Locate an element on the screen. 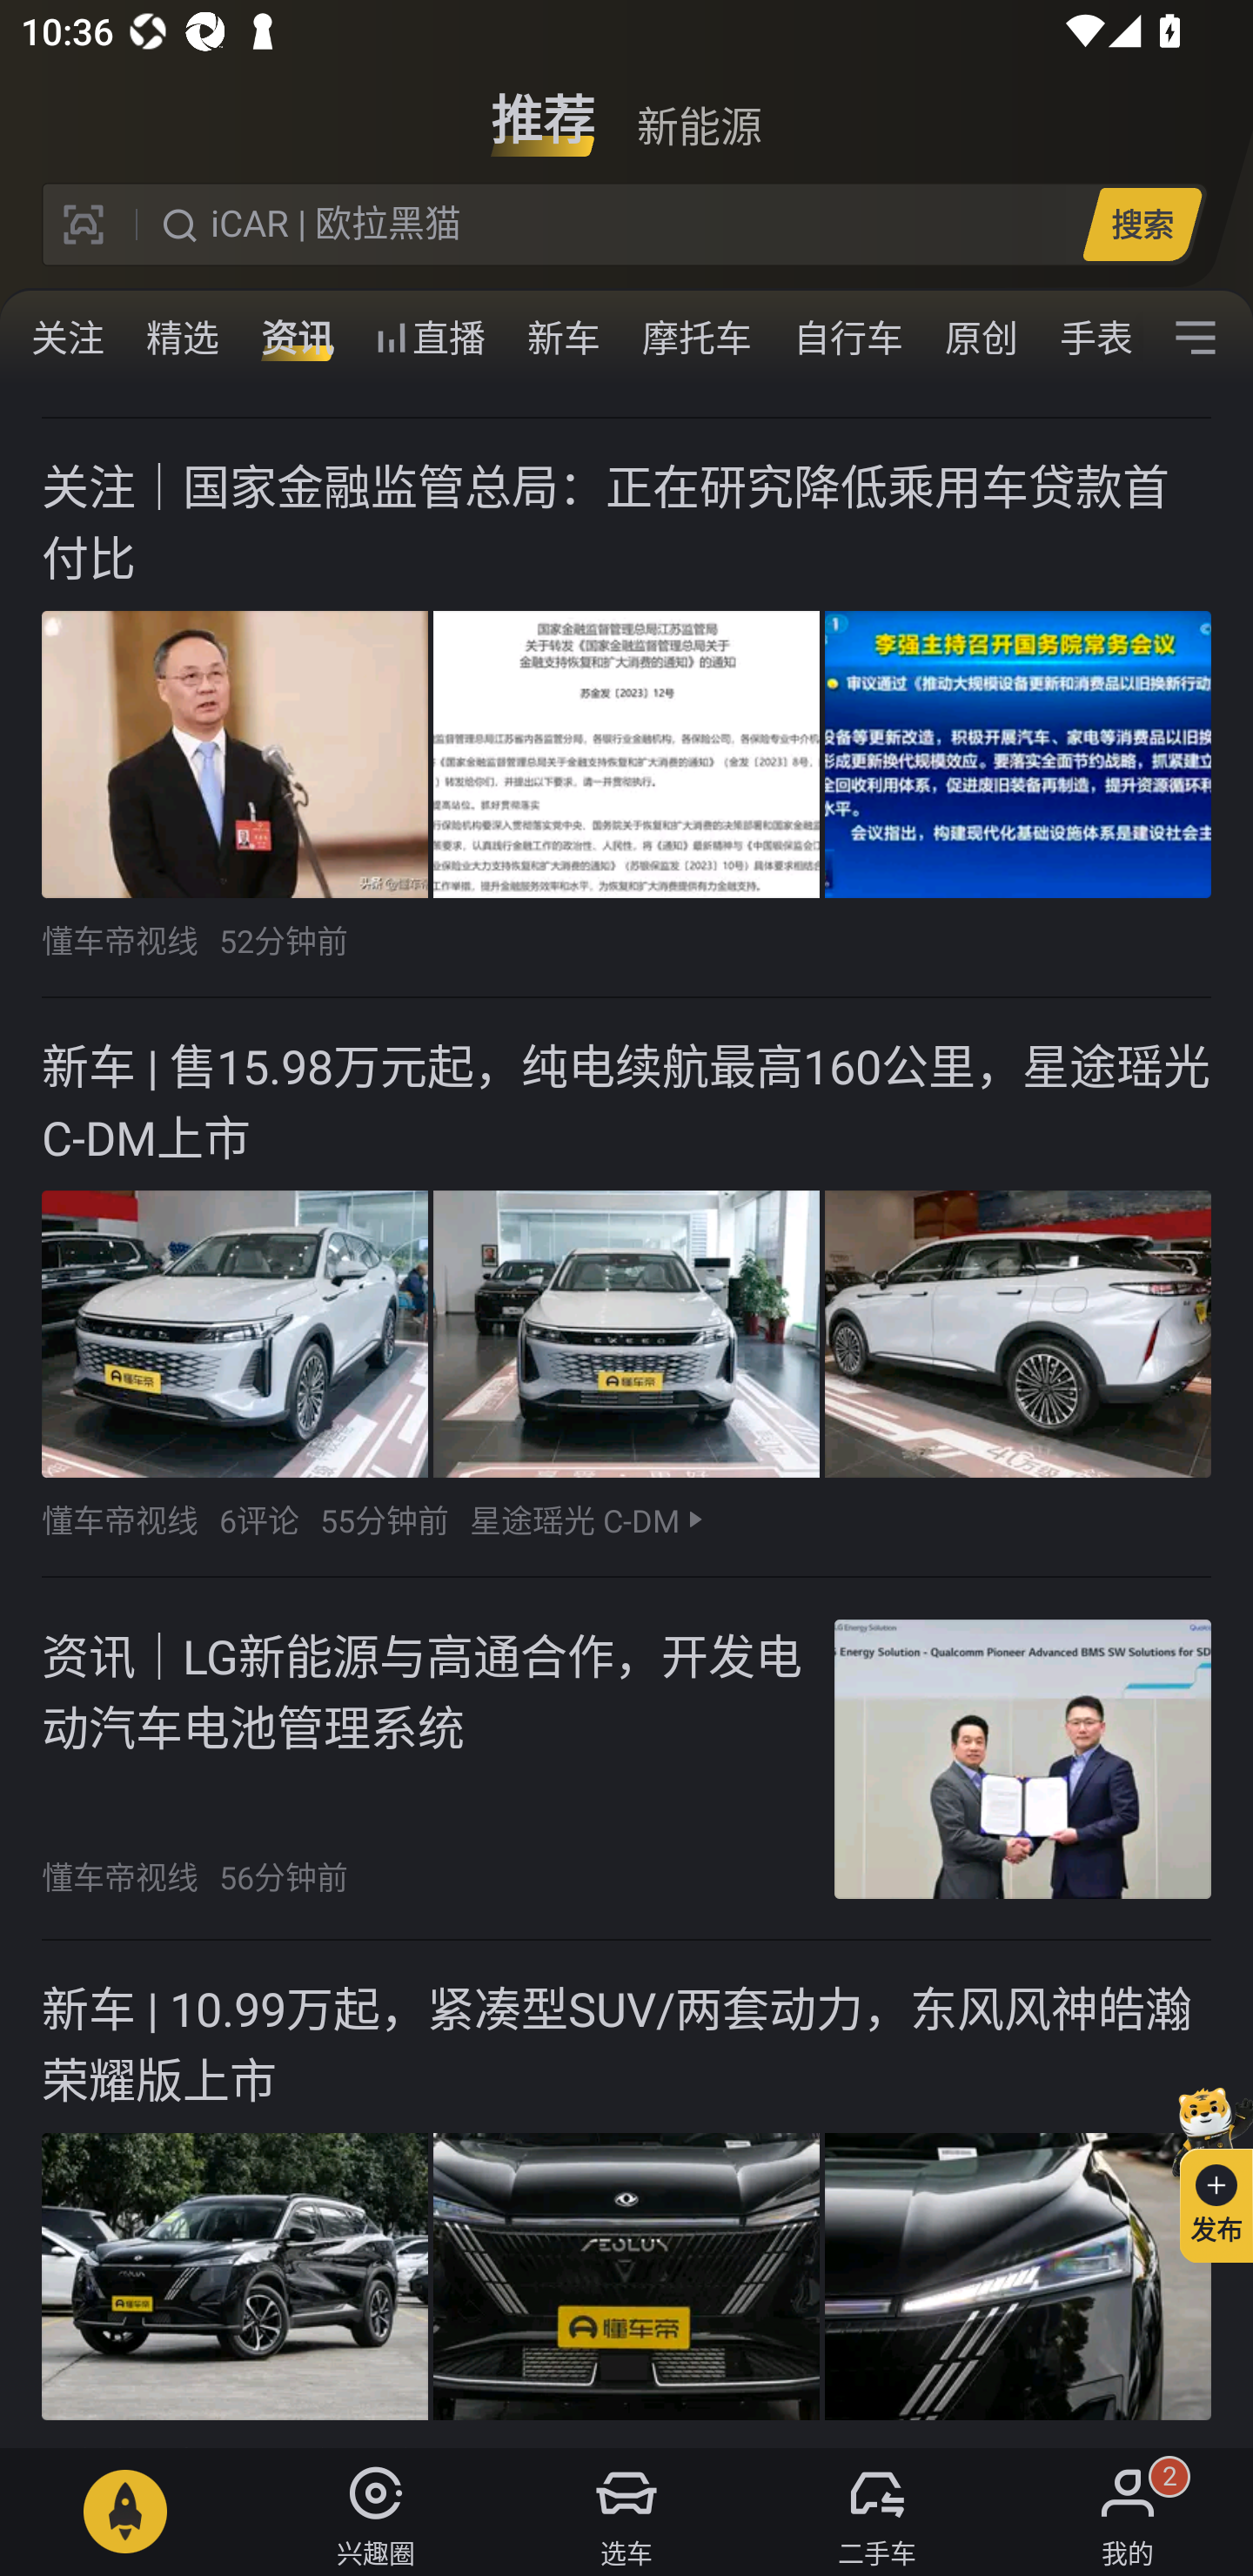 The height and width of the screenshot is (2576, 1253). 直播 is located at coordinates (430, 338).